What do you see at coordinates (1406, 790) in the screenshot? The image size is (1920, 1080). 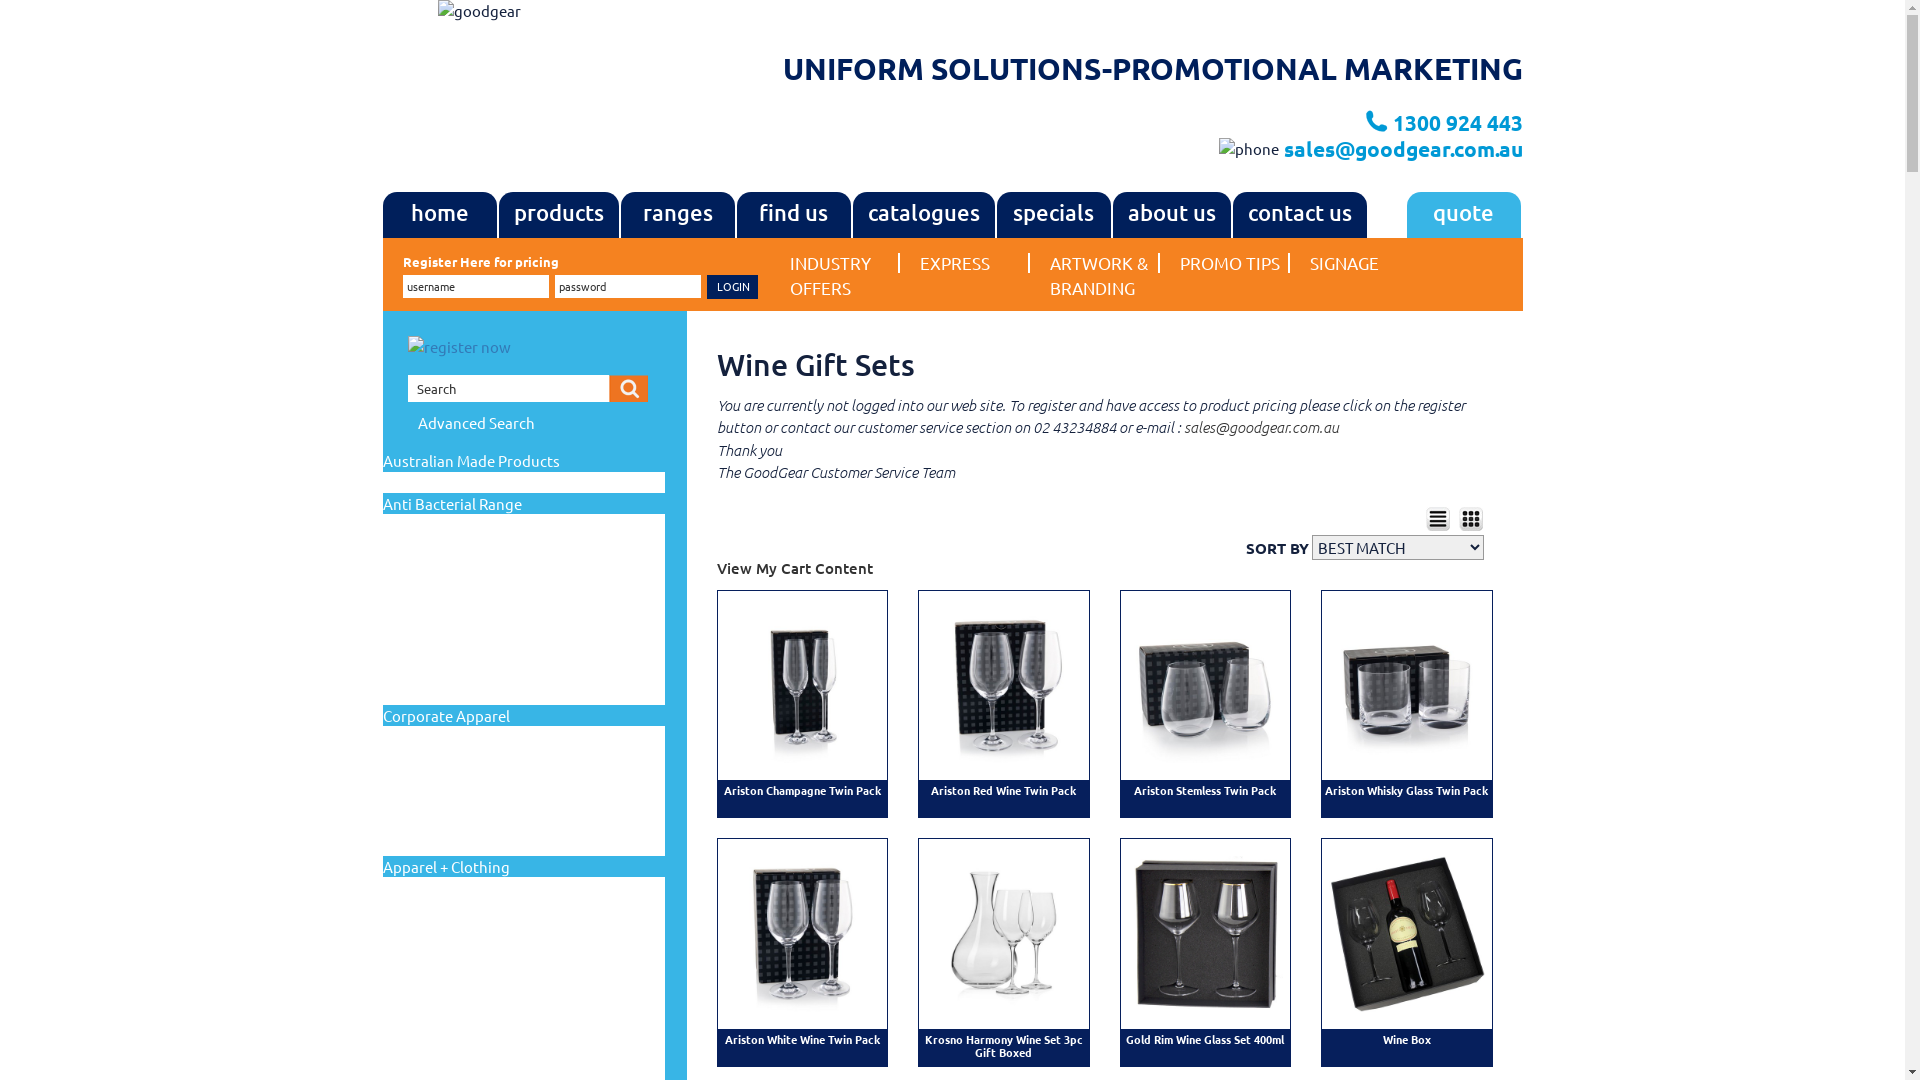 I see `Ariston Whisky Glass Twin Pack` at bounding box center [1406, 790].